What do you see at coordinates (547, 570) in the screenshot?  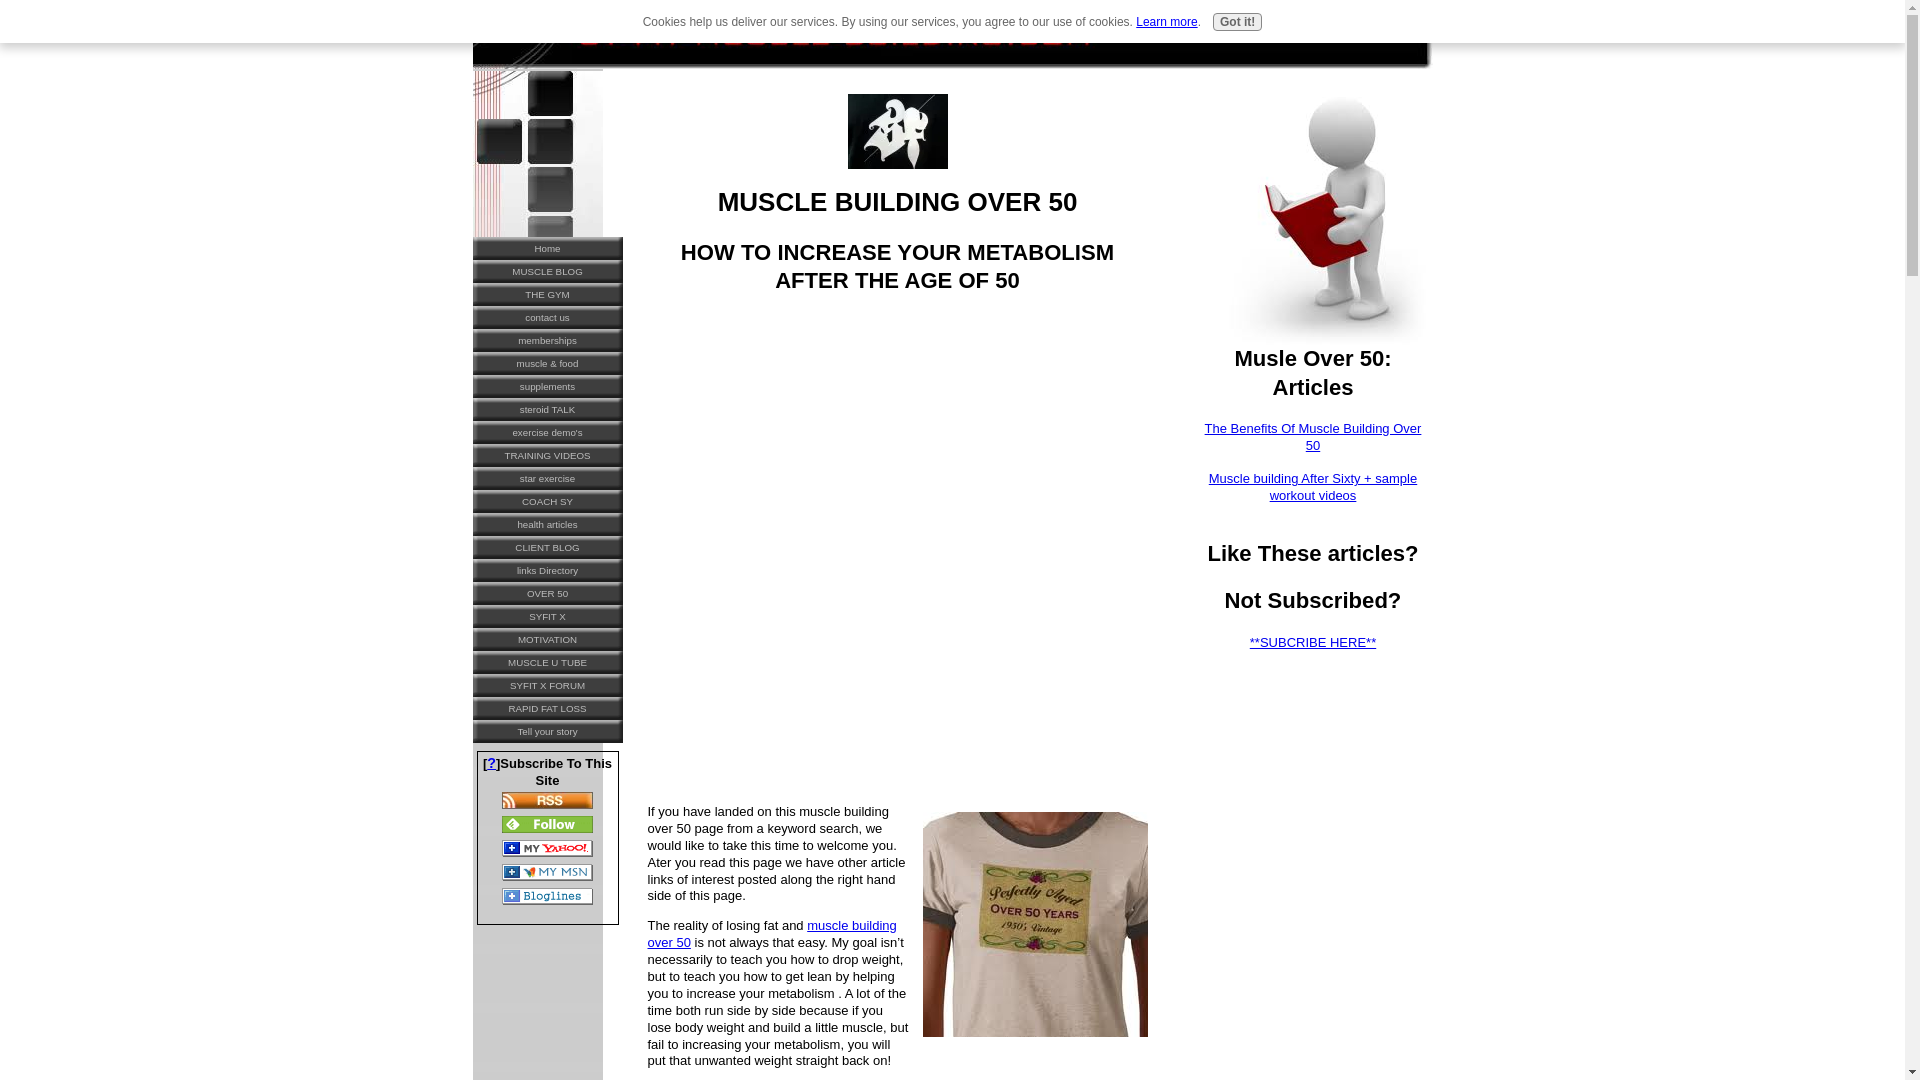 I see `links Directory` at bounding box center [547, 570].